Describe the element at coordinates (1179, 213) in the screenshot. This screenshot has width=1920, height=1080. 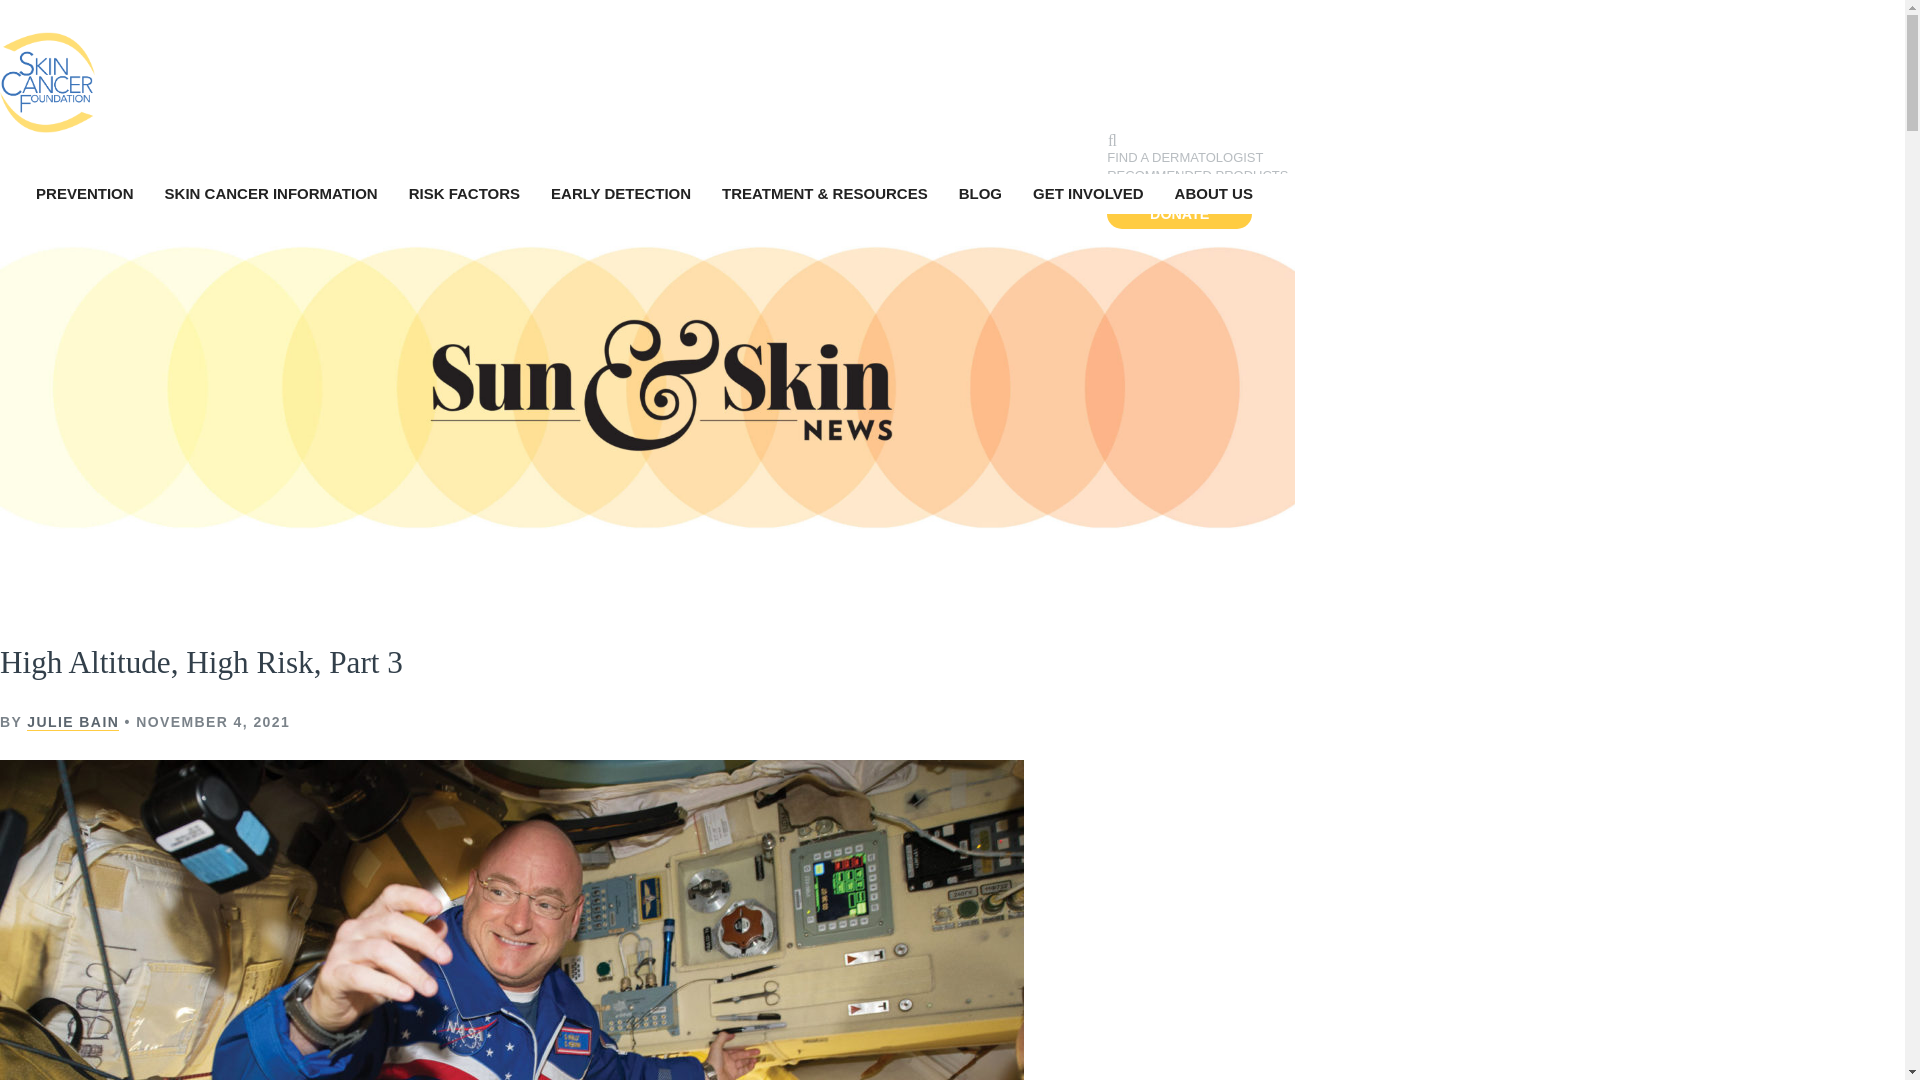
I see `DONATE` at that location.